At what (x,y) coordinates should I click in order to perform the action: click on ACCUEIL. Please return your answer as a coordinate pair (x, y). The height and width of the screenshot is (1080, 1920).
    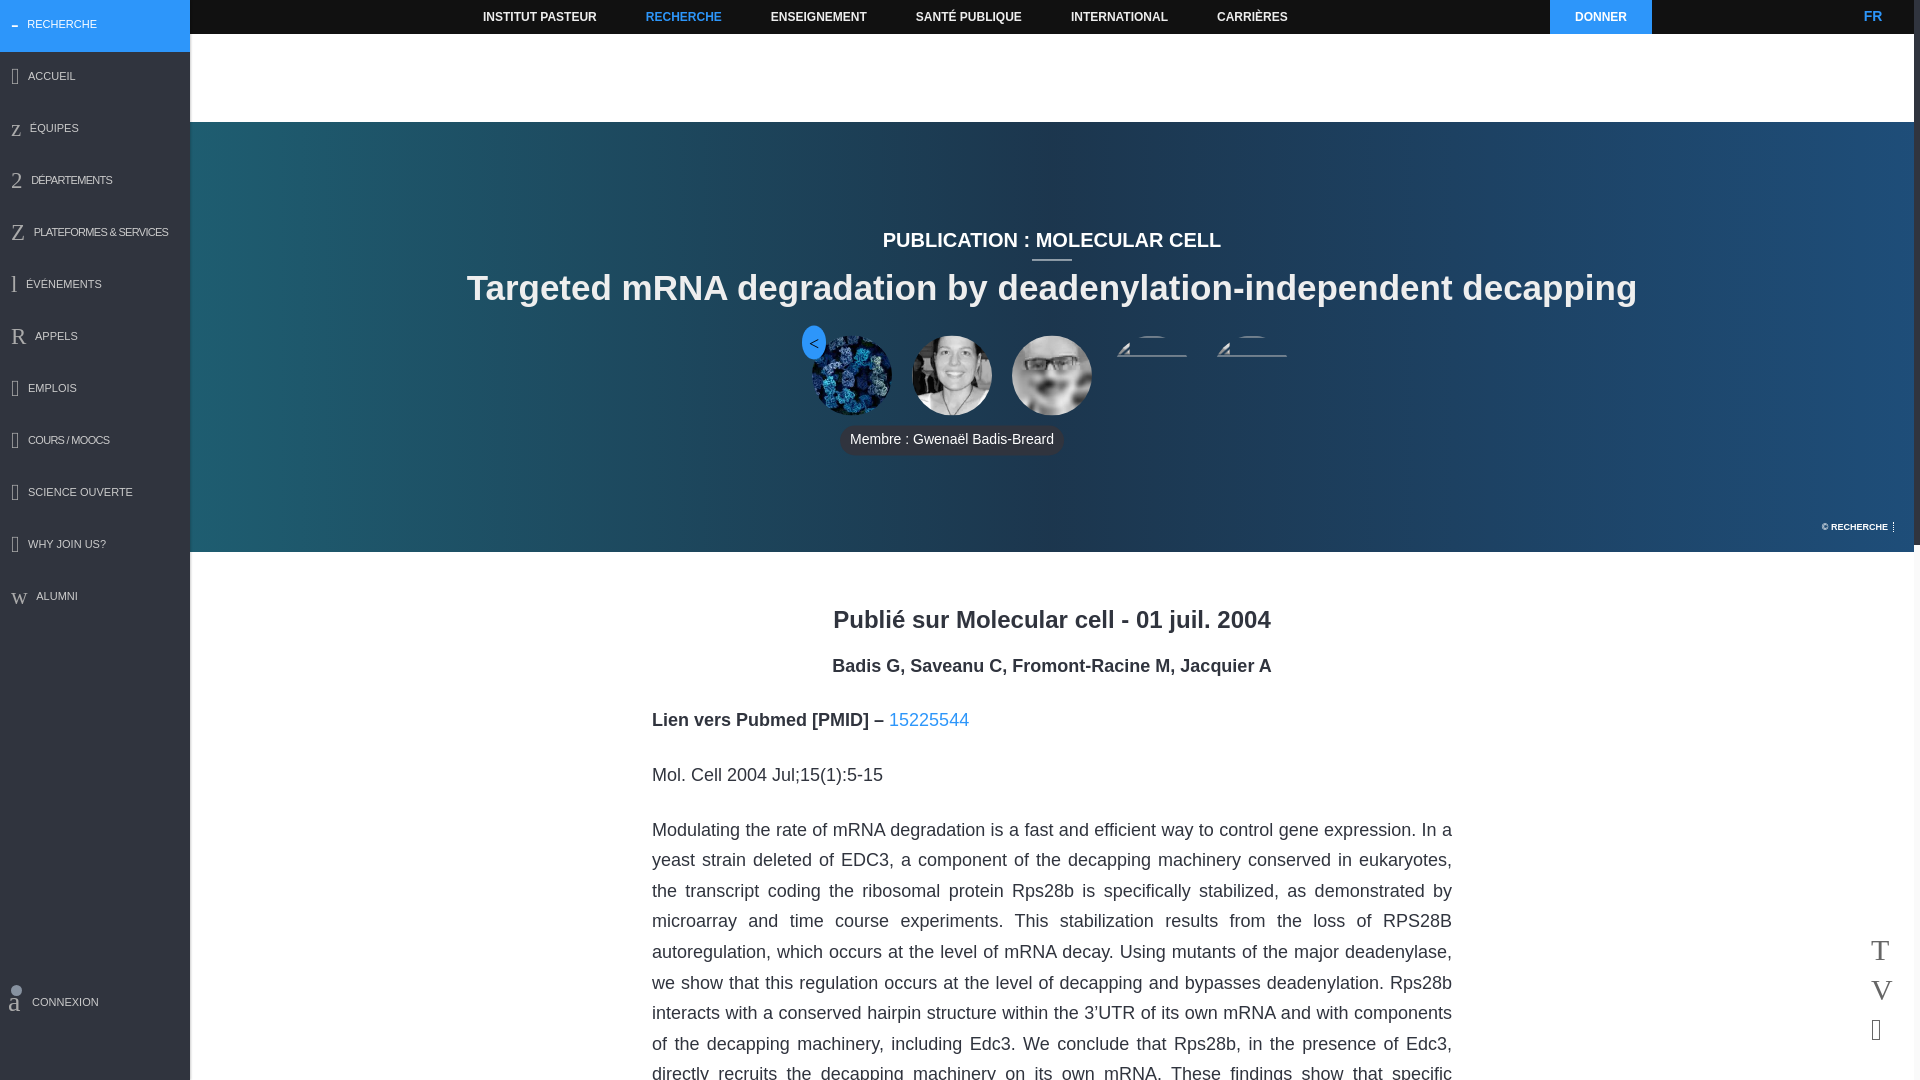
    Looking at the image, I should click on (95, 78).